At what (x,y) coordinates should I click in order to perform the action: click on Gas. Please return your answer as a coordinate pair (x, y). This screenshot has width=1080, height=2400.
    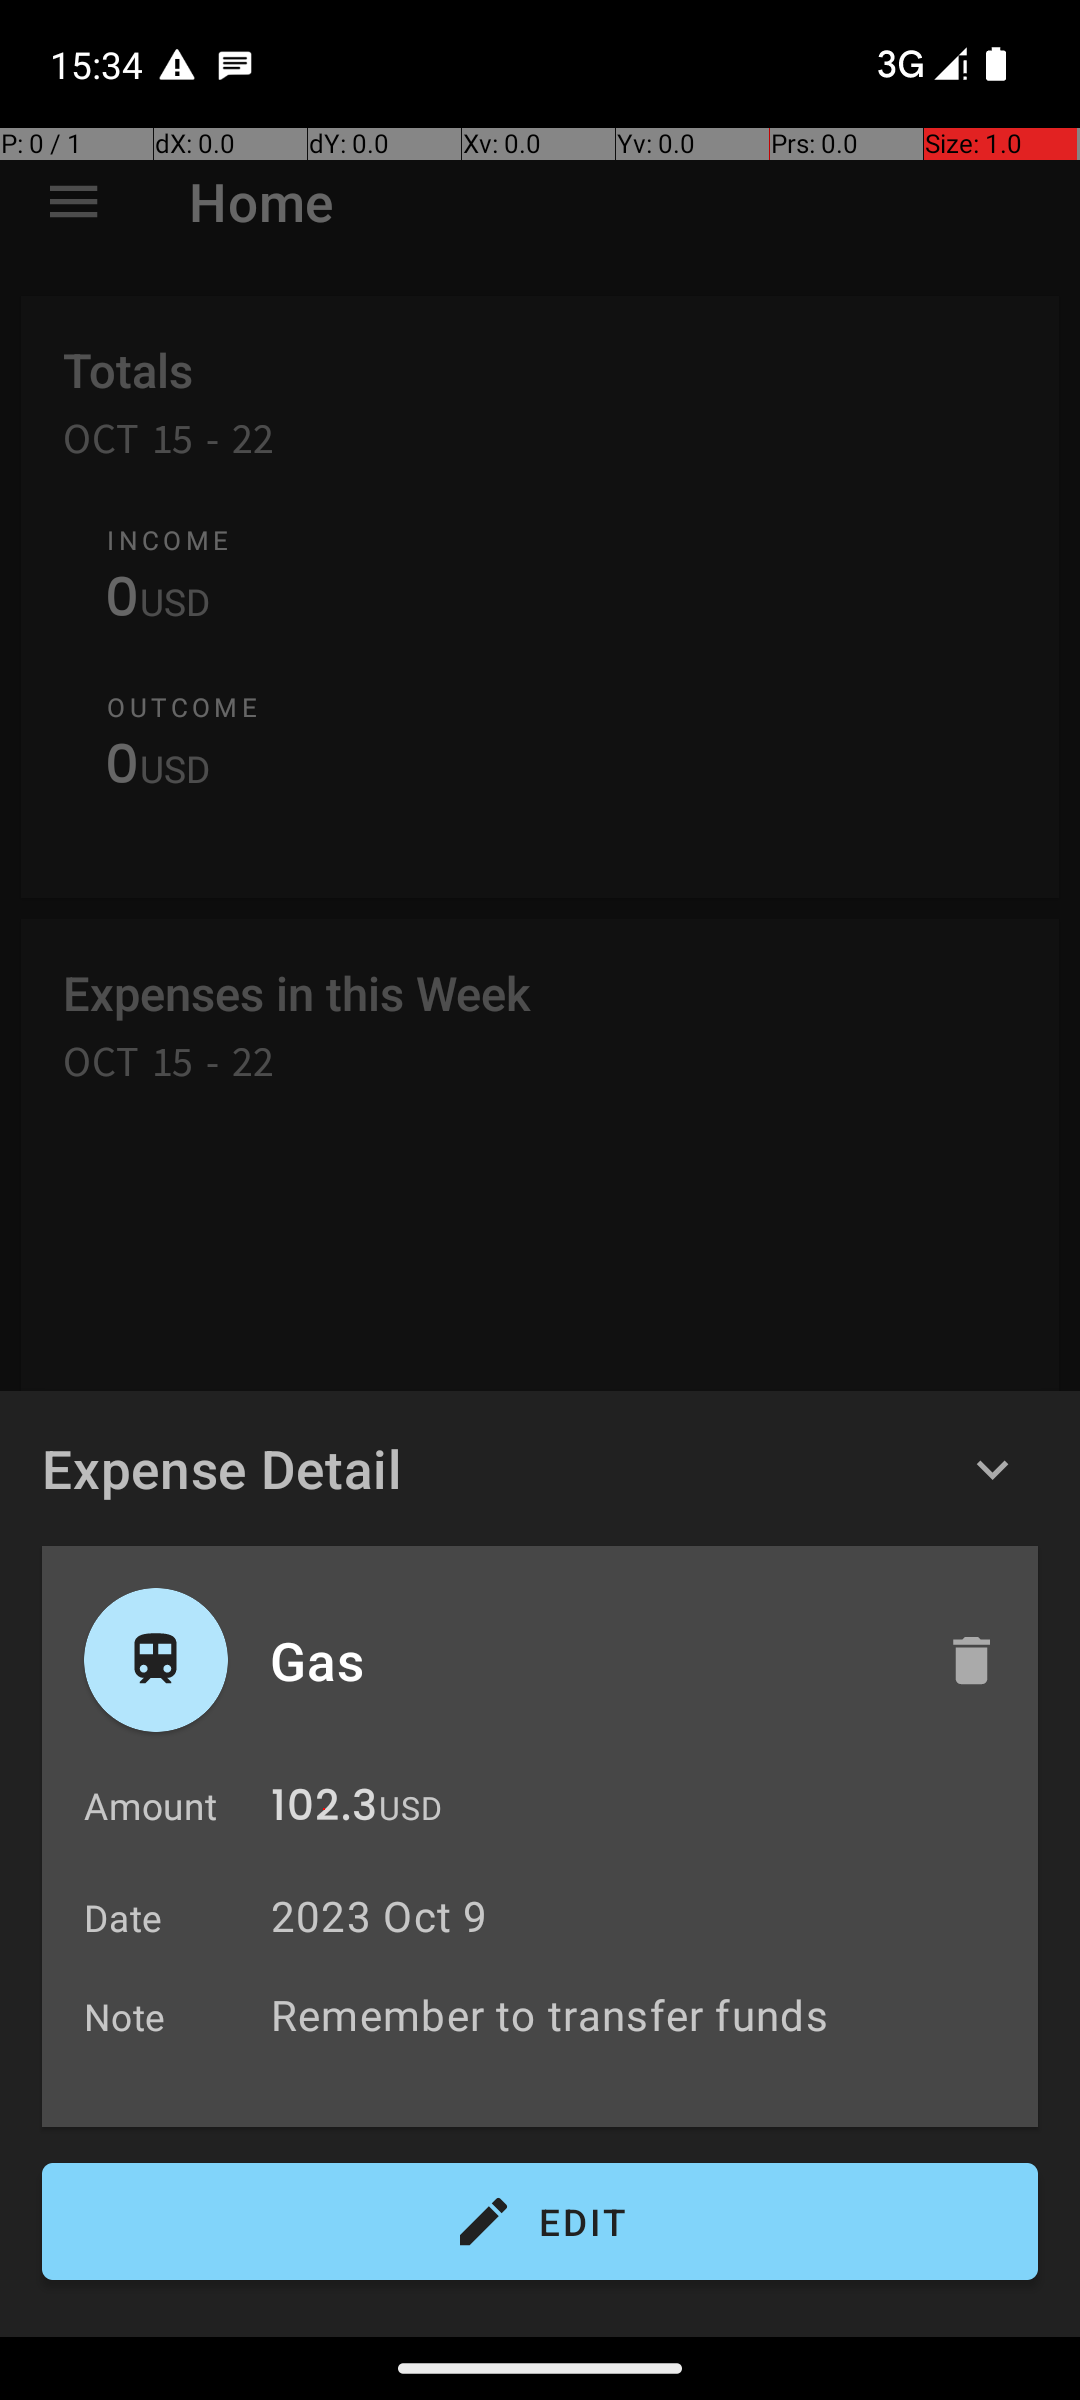
    Looking at the image, I should click on (587, 1660).